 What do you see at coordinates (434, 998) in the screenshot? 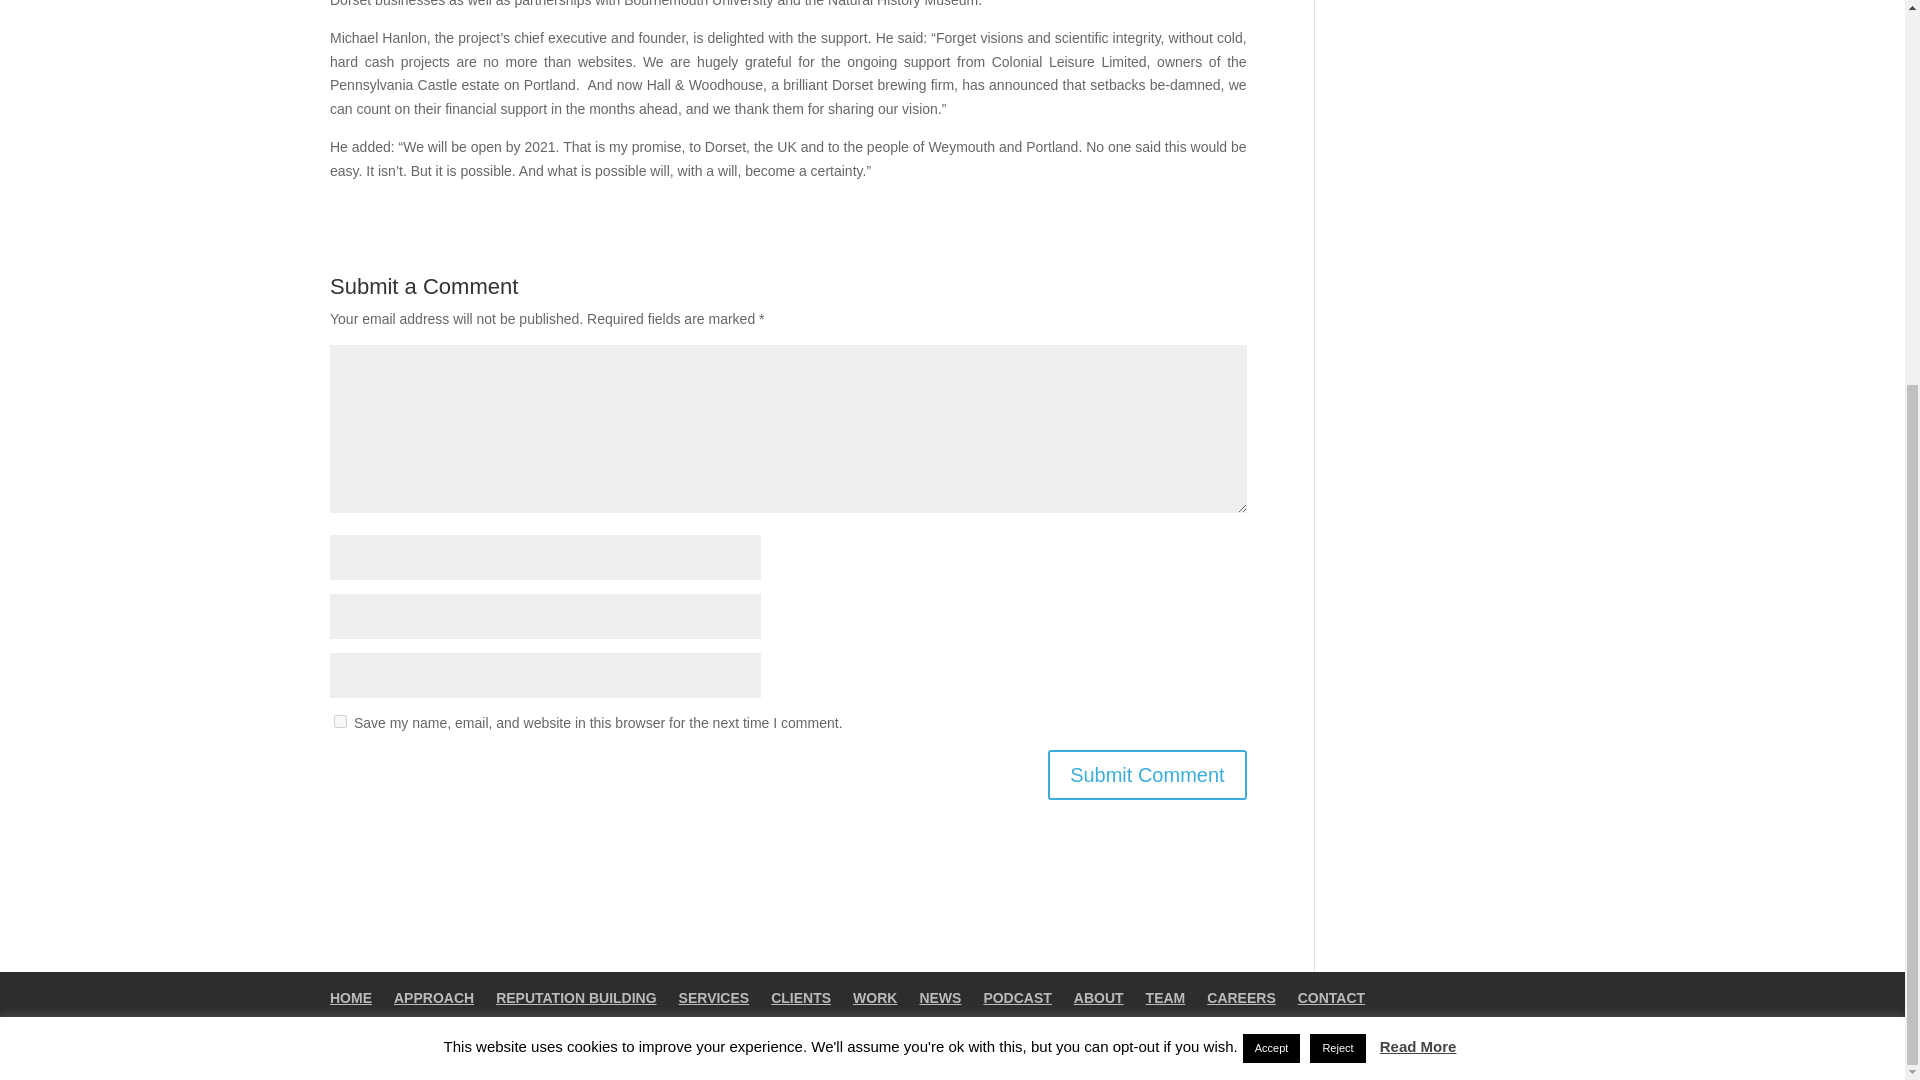
I see `APPROACH` at bounding box center [434, 998].